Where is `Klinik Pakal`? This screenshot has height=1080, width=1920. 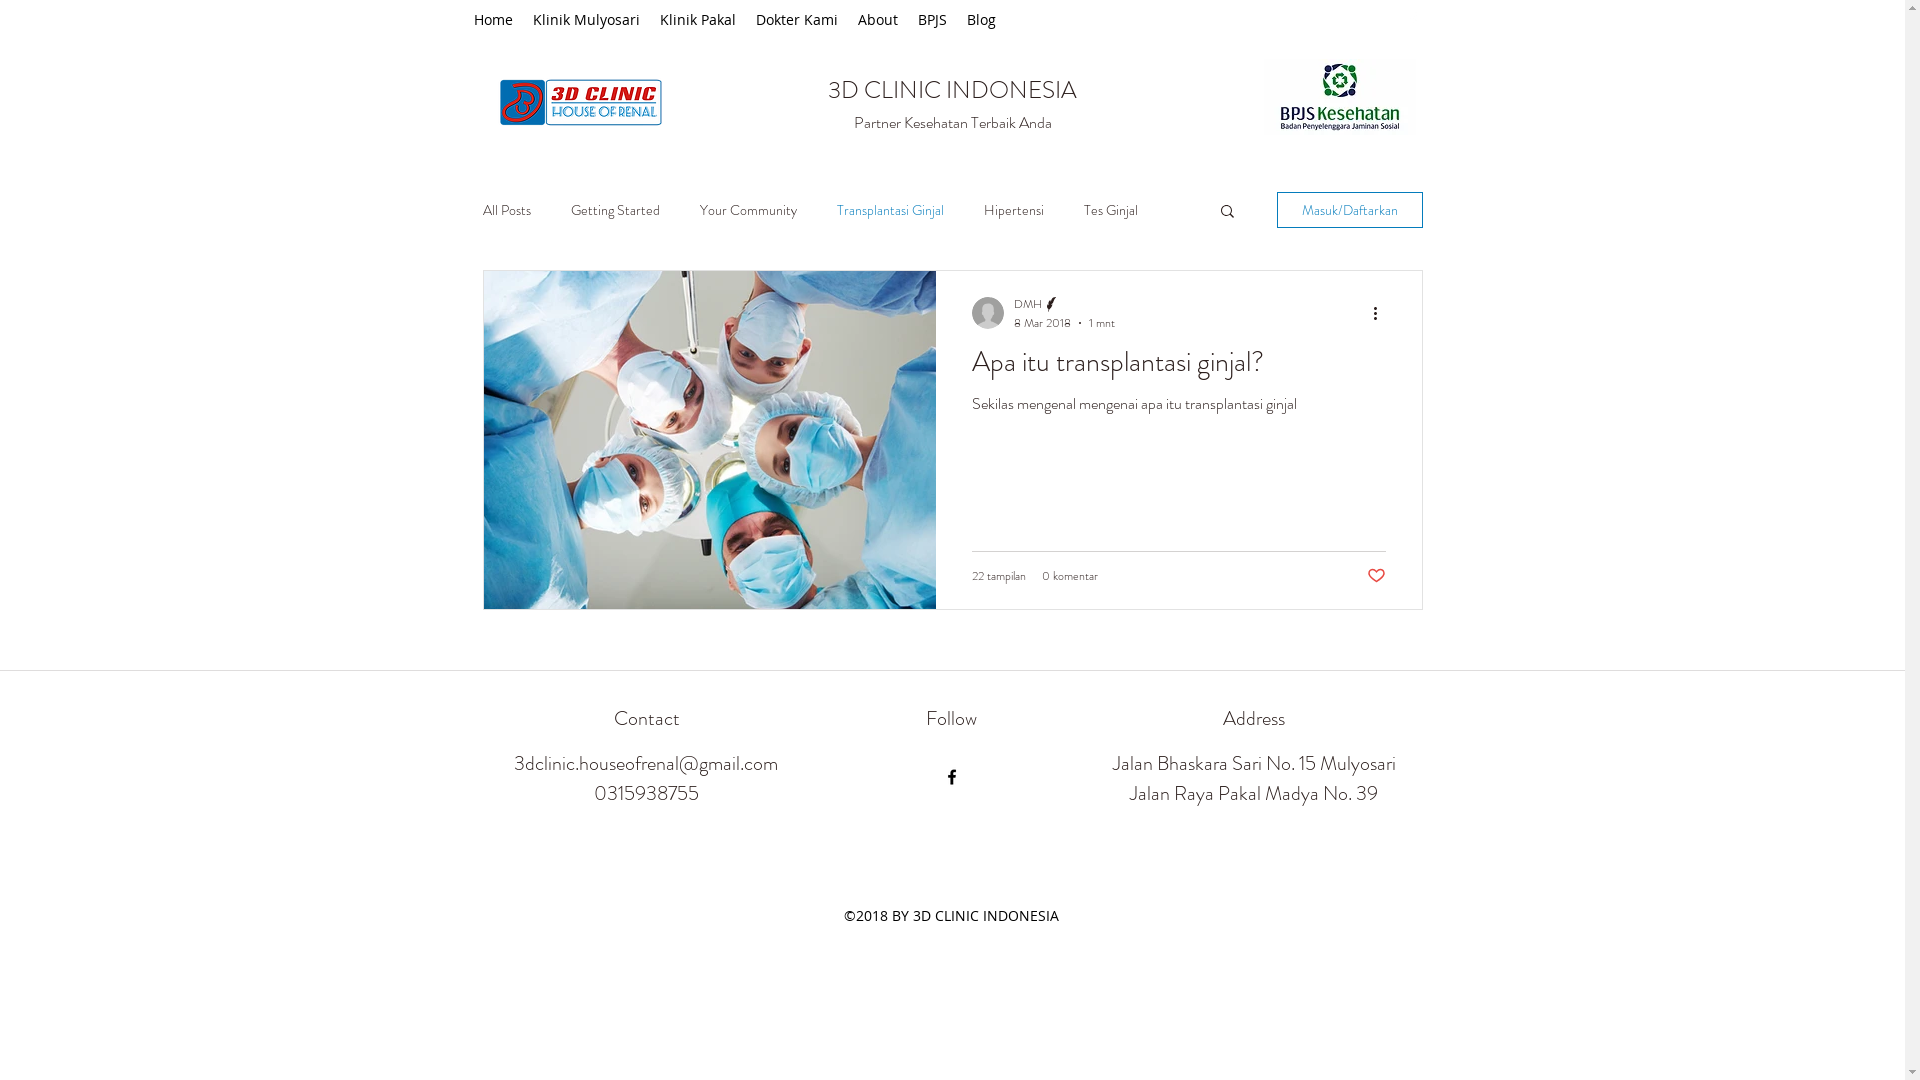
Klinik Pakal is located at coordinates (698, 20).